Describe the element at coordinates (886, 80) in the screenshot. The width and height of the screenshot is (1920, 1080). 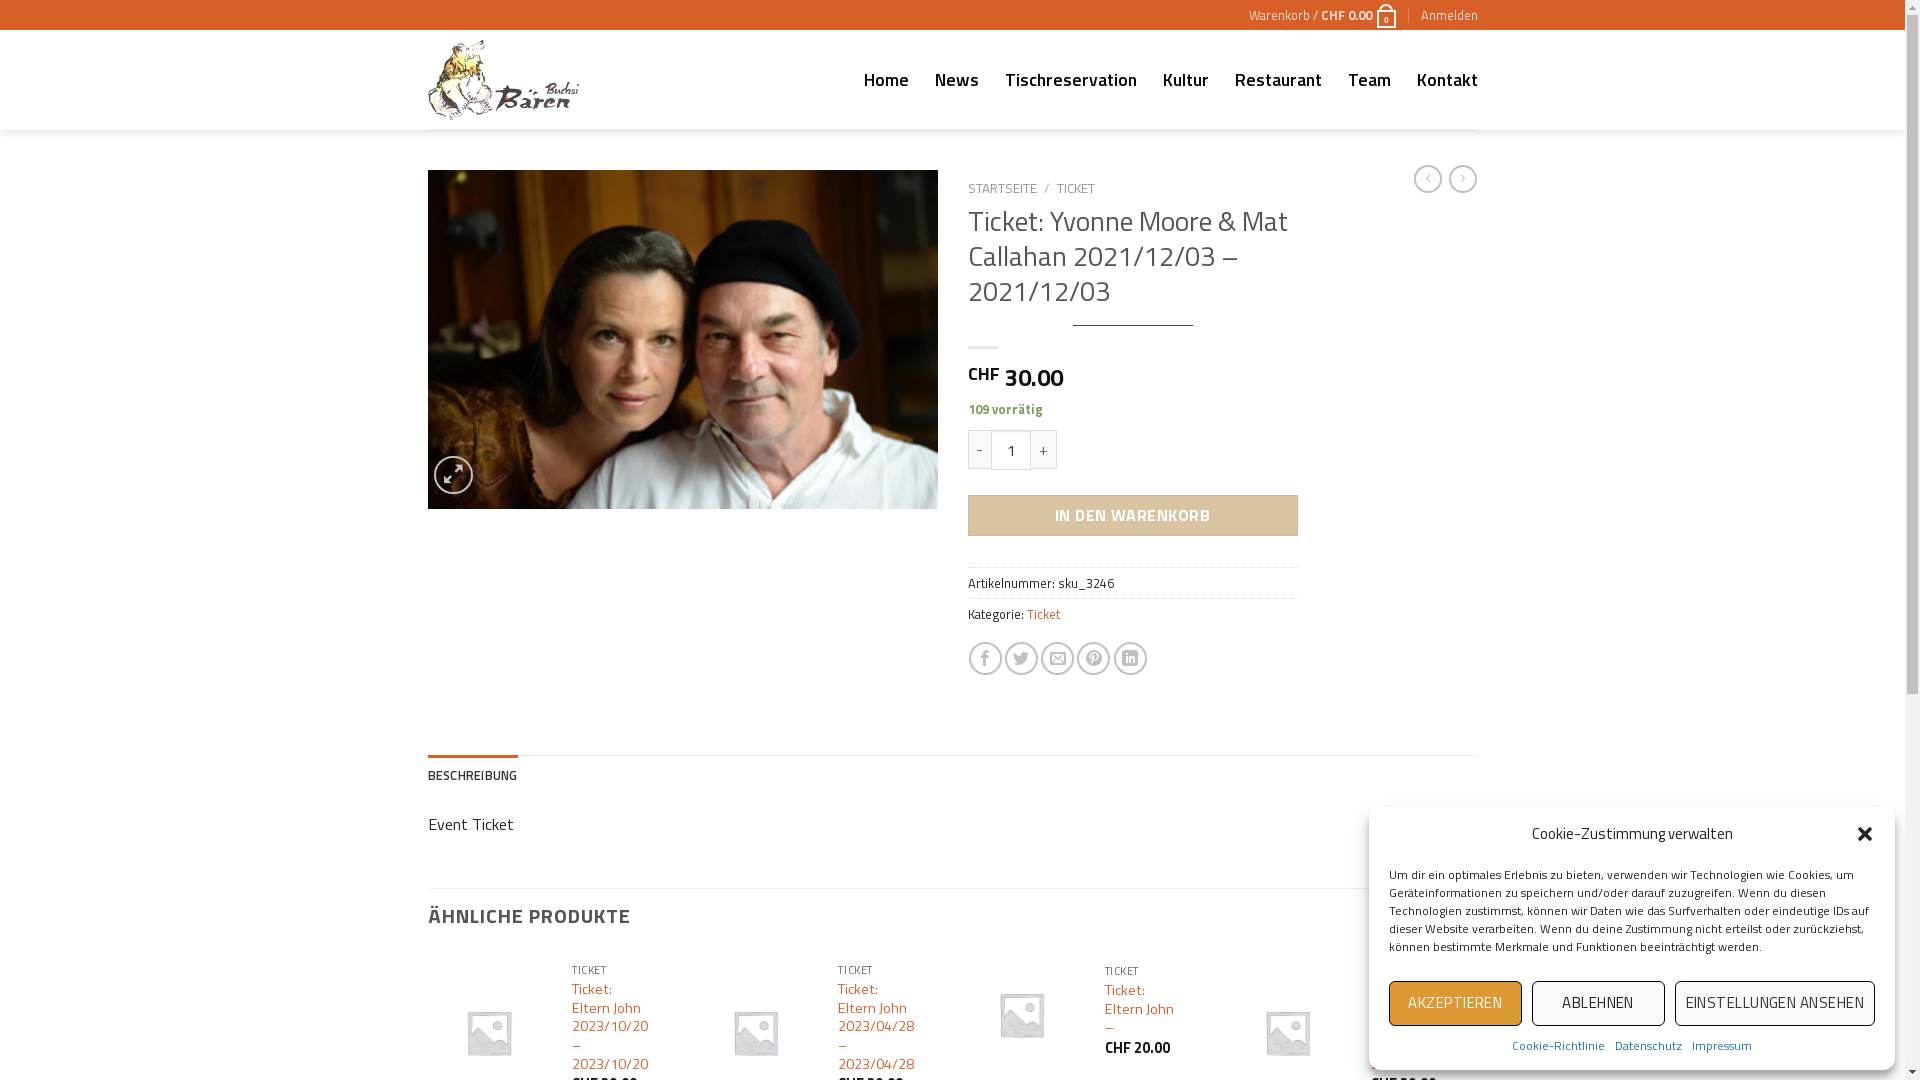
I see `Home` at that location.